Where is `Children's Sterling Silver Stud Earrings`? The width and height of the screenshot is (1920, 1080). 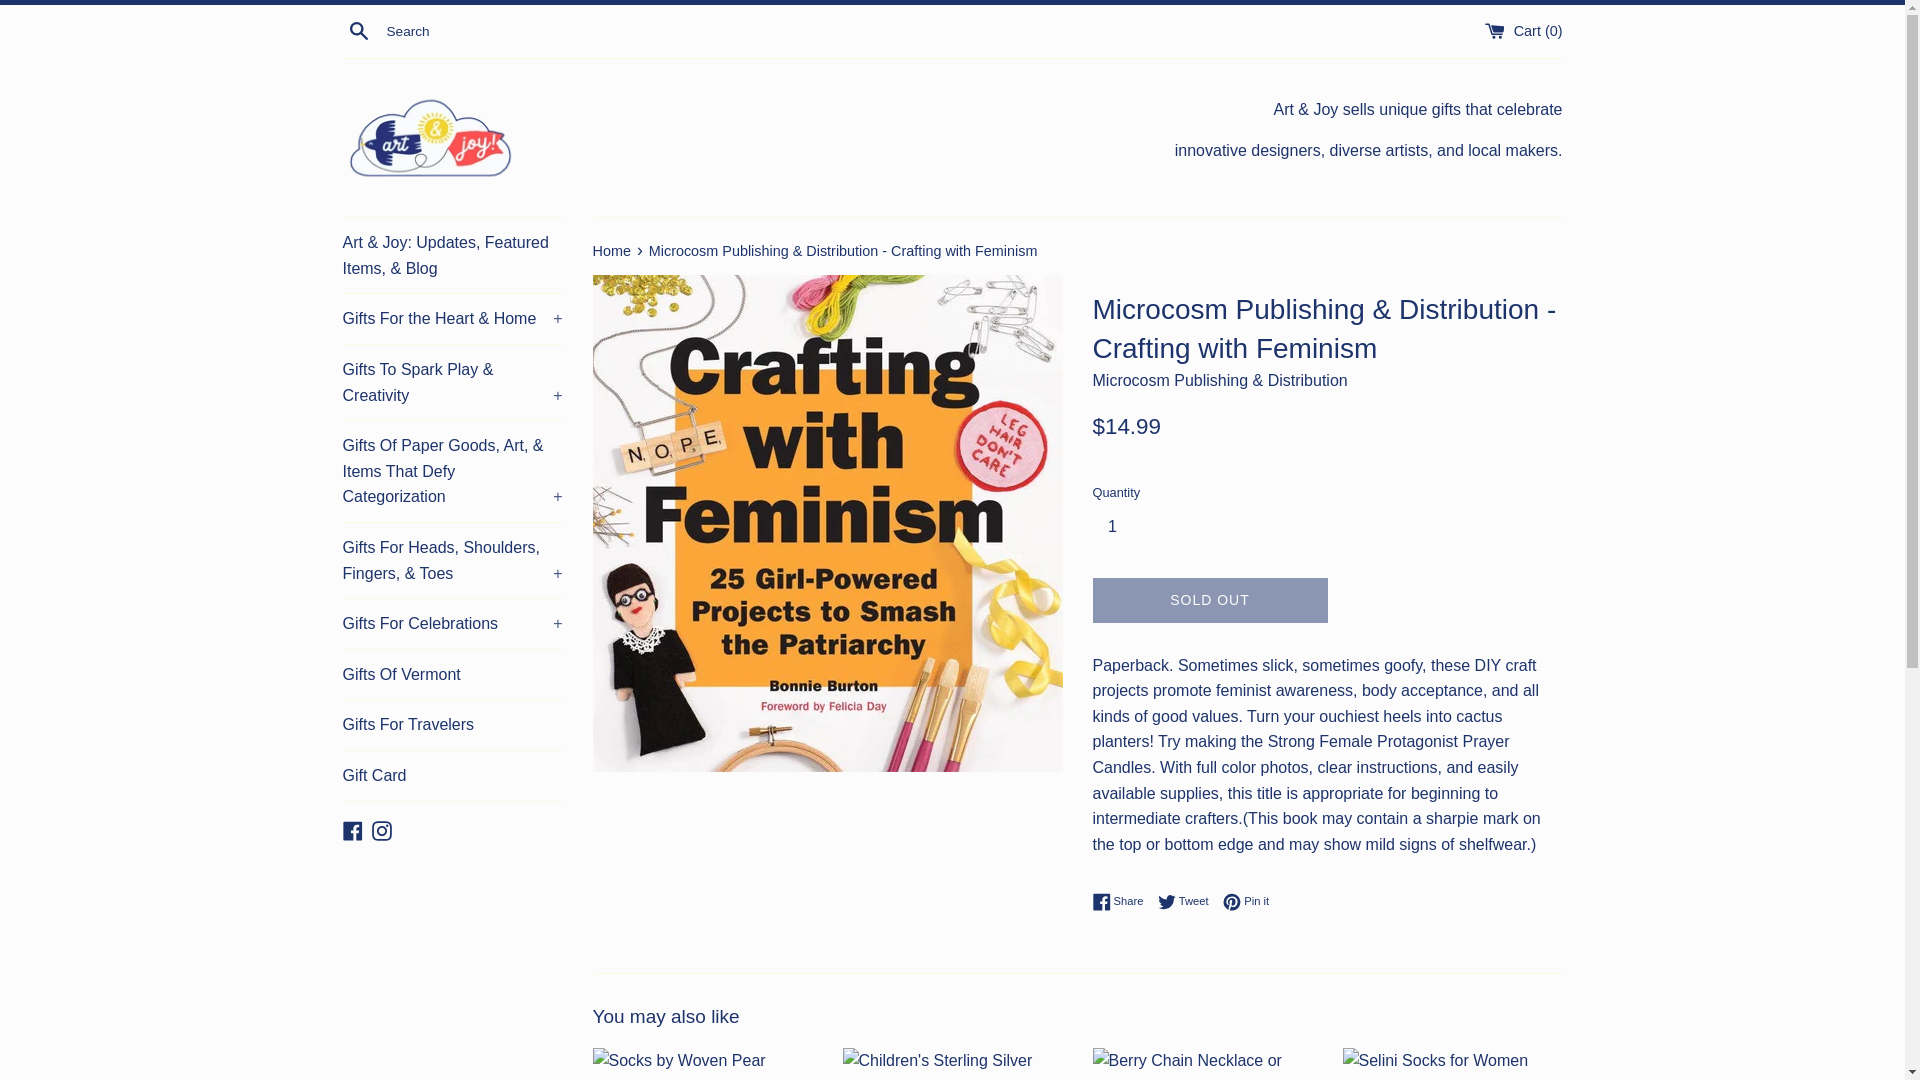 Children's Sterling Silver Stud Earrings is located at coordinates (952, 1064).